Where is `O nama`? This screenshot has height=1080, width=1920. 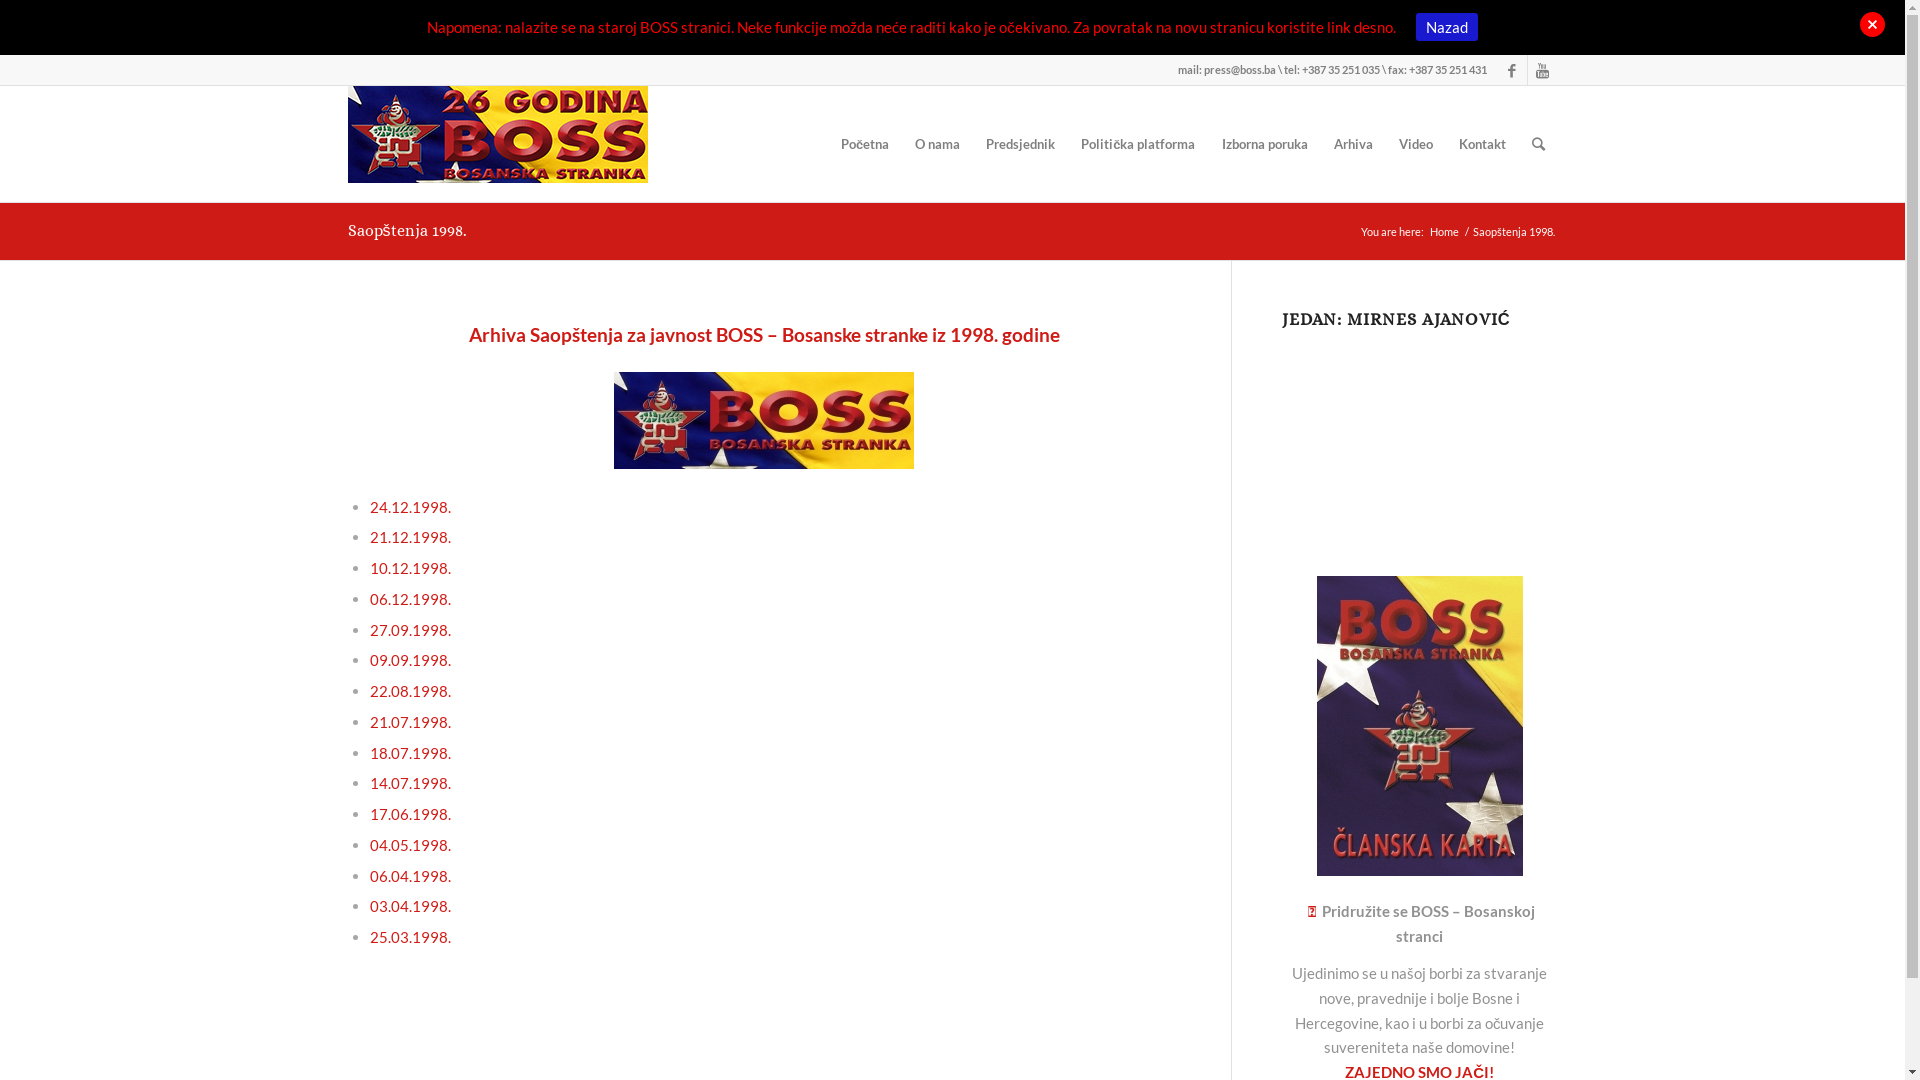
O nama is located at coordinates (937, 144).